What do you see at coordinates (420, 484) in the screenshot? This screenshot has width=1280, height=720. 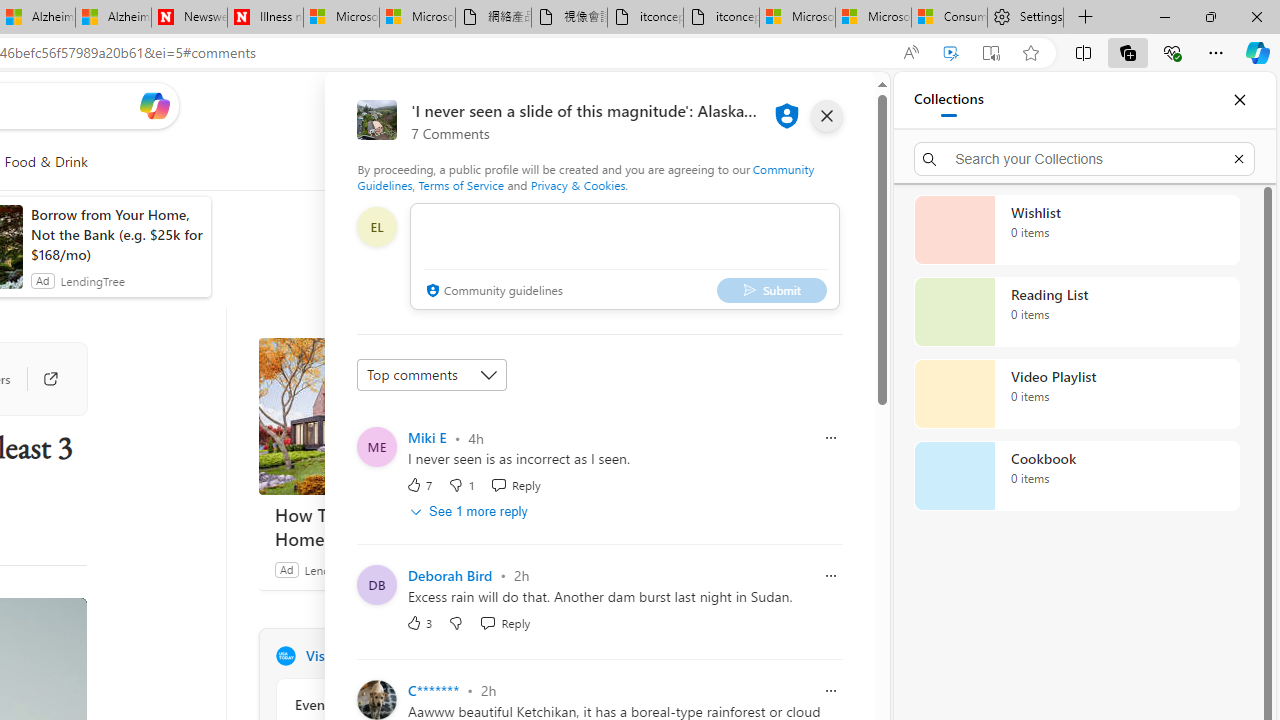 I see `7 Like` at bounding box center [420, 484].